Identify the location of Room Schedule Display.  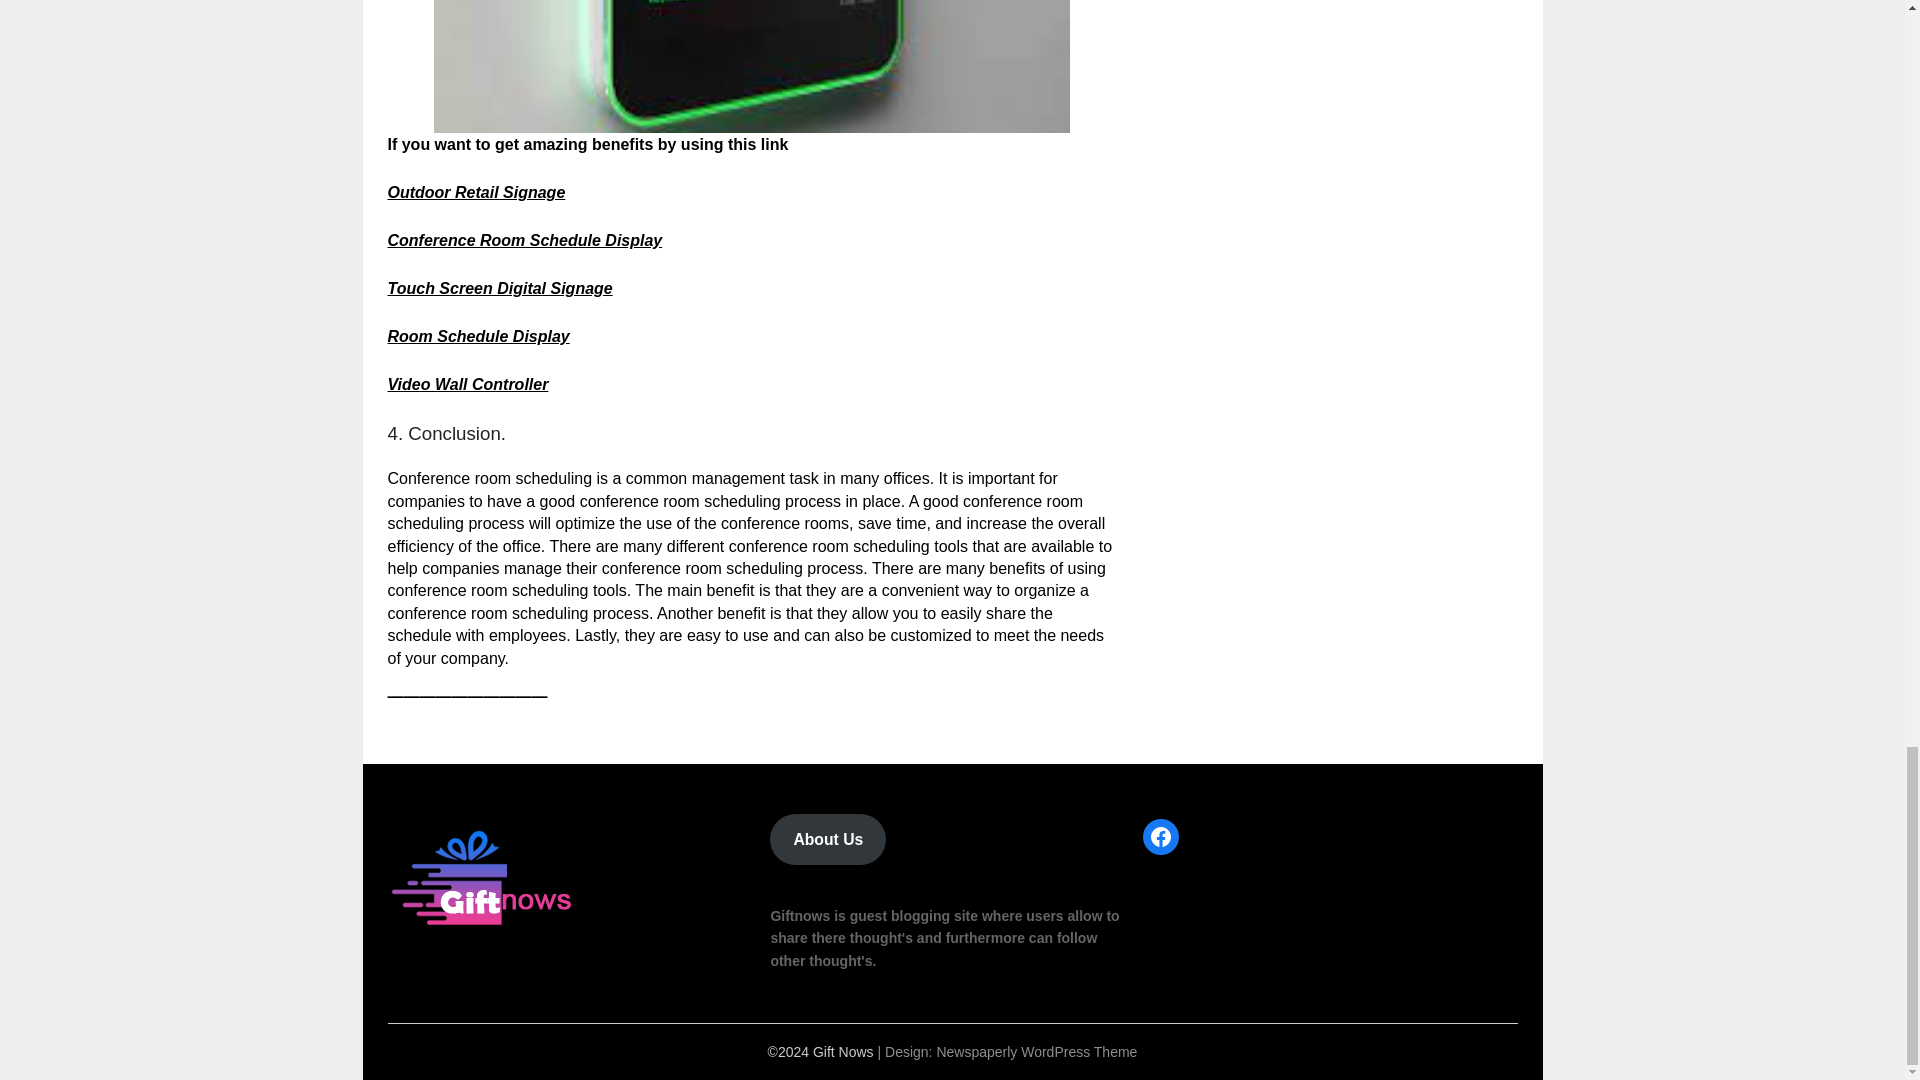
(478, 336).